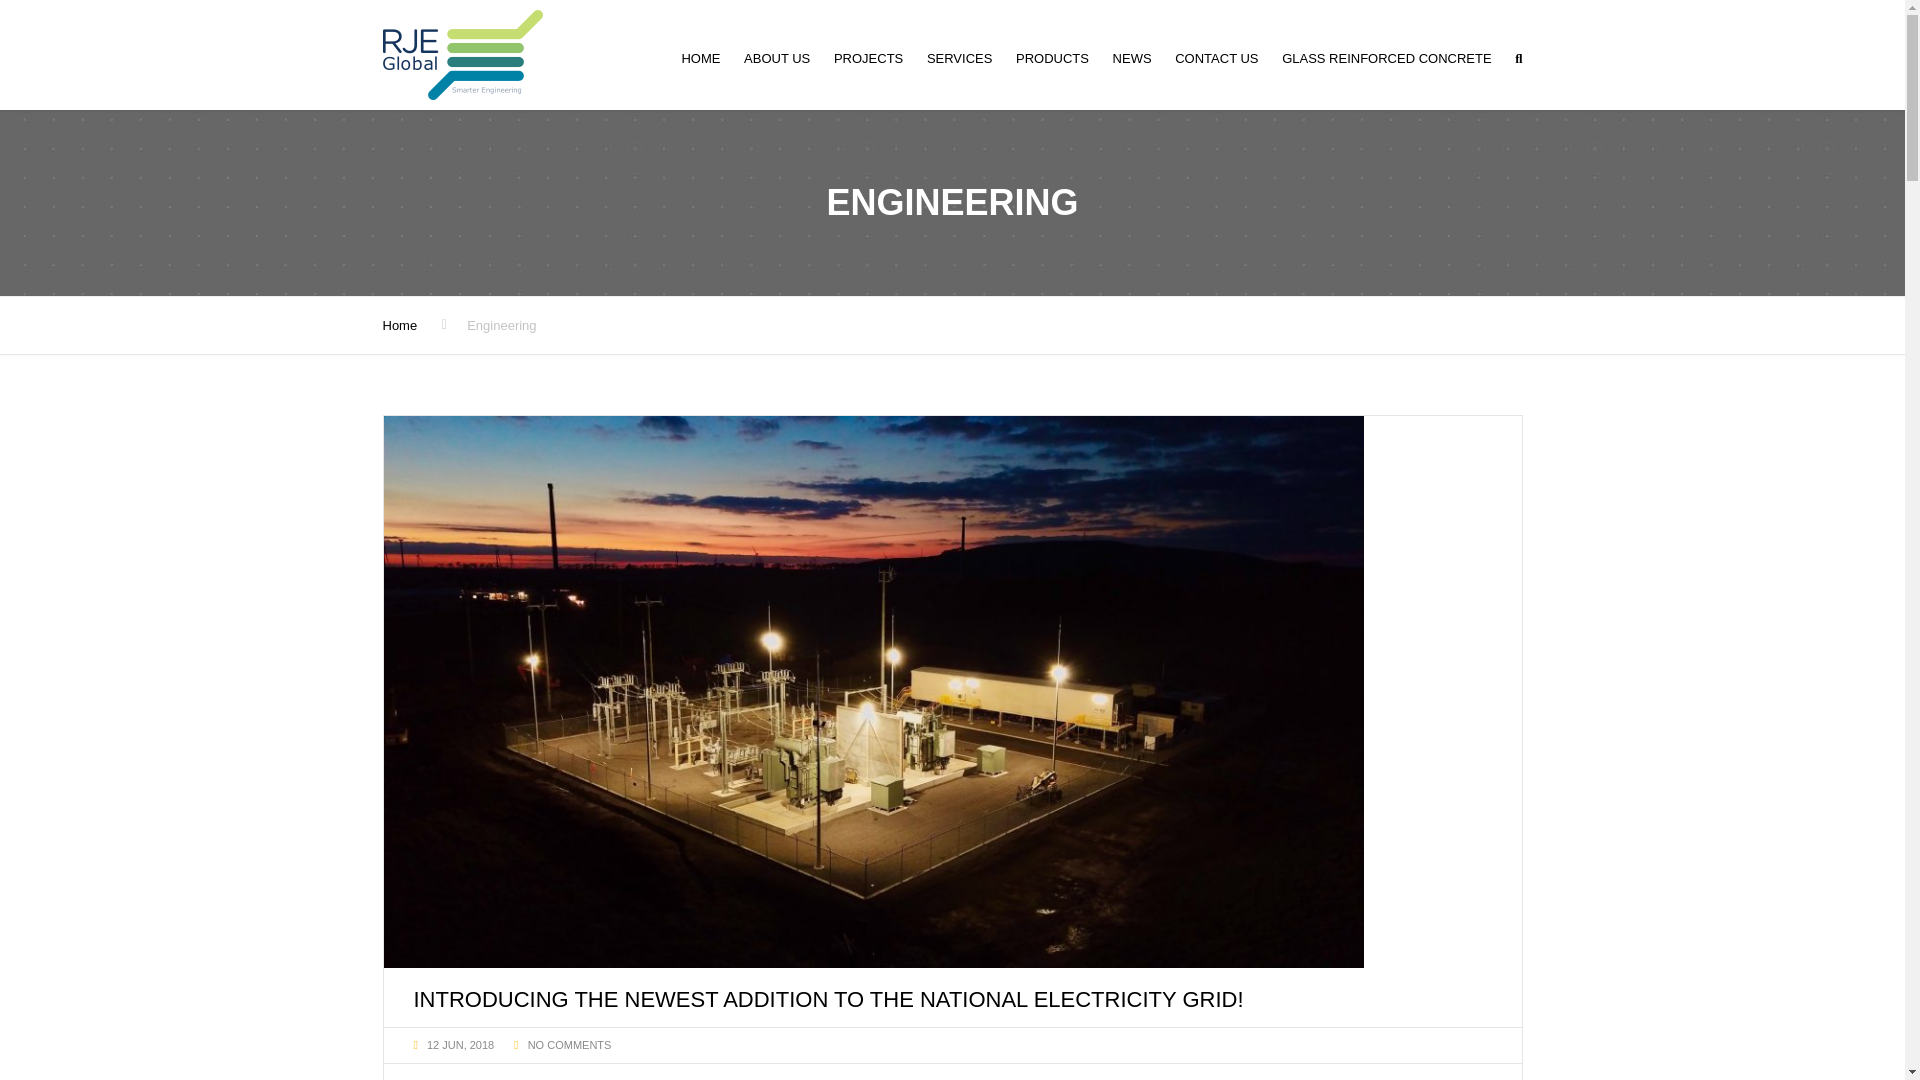 Image resolution: width=1920 pixels, height=1080 pixels. I want to click on GLASS REINFORCED CONCRETE, so click(1386, 58).